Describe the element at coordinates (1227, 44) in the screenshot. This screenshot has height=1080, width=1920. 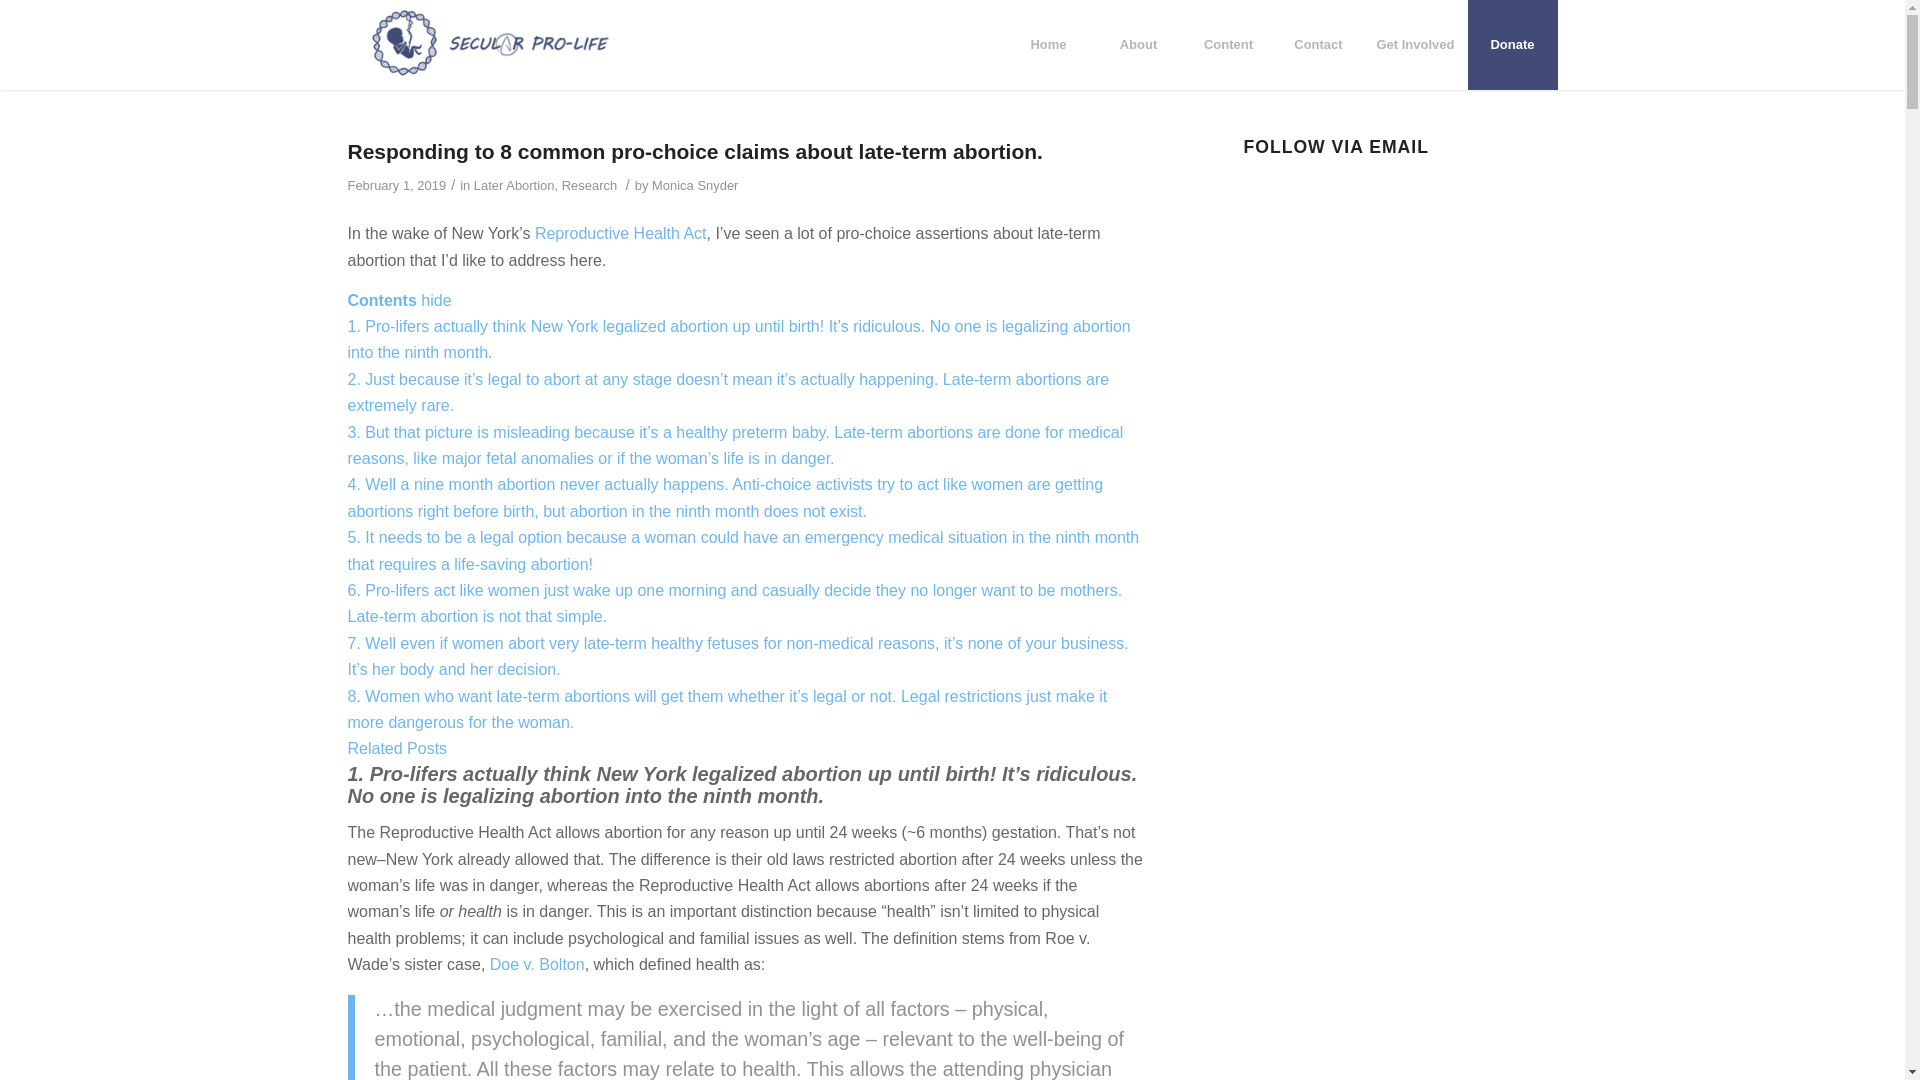
I see `Content` at that location.